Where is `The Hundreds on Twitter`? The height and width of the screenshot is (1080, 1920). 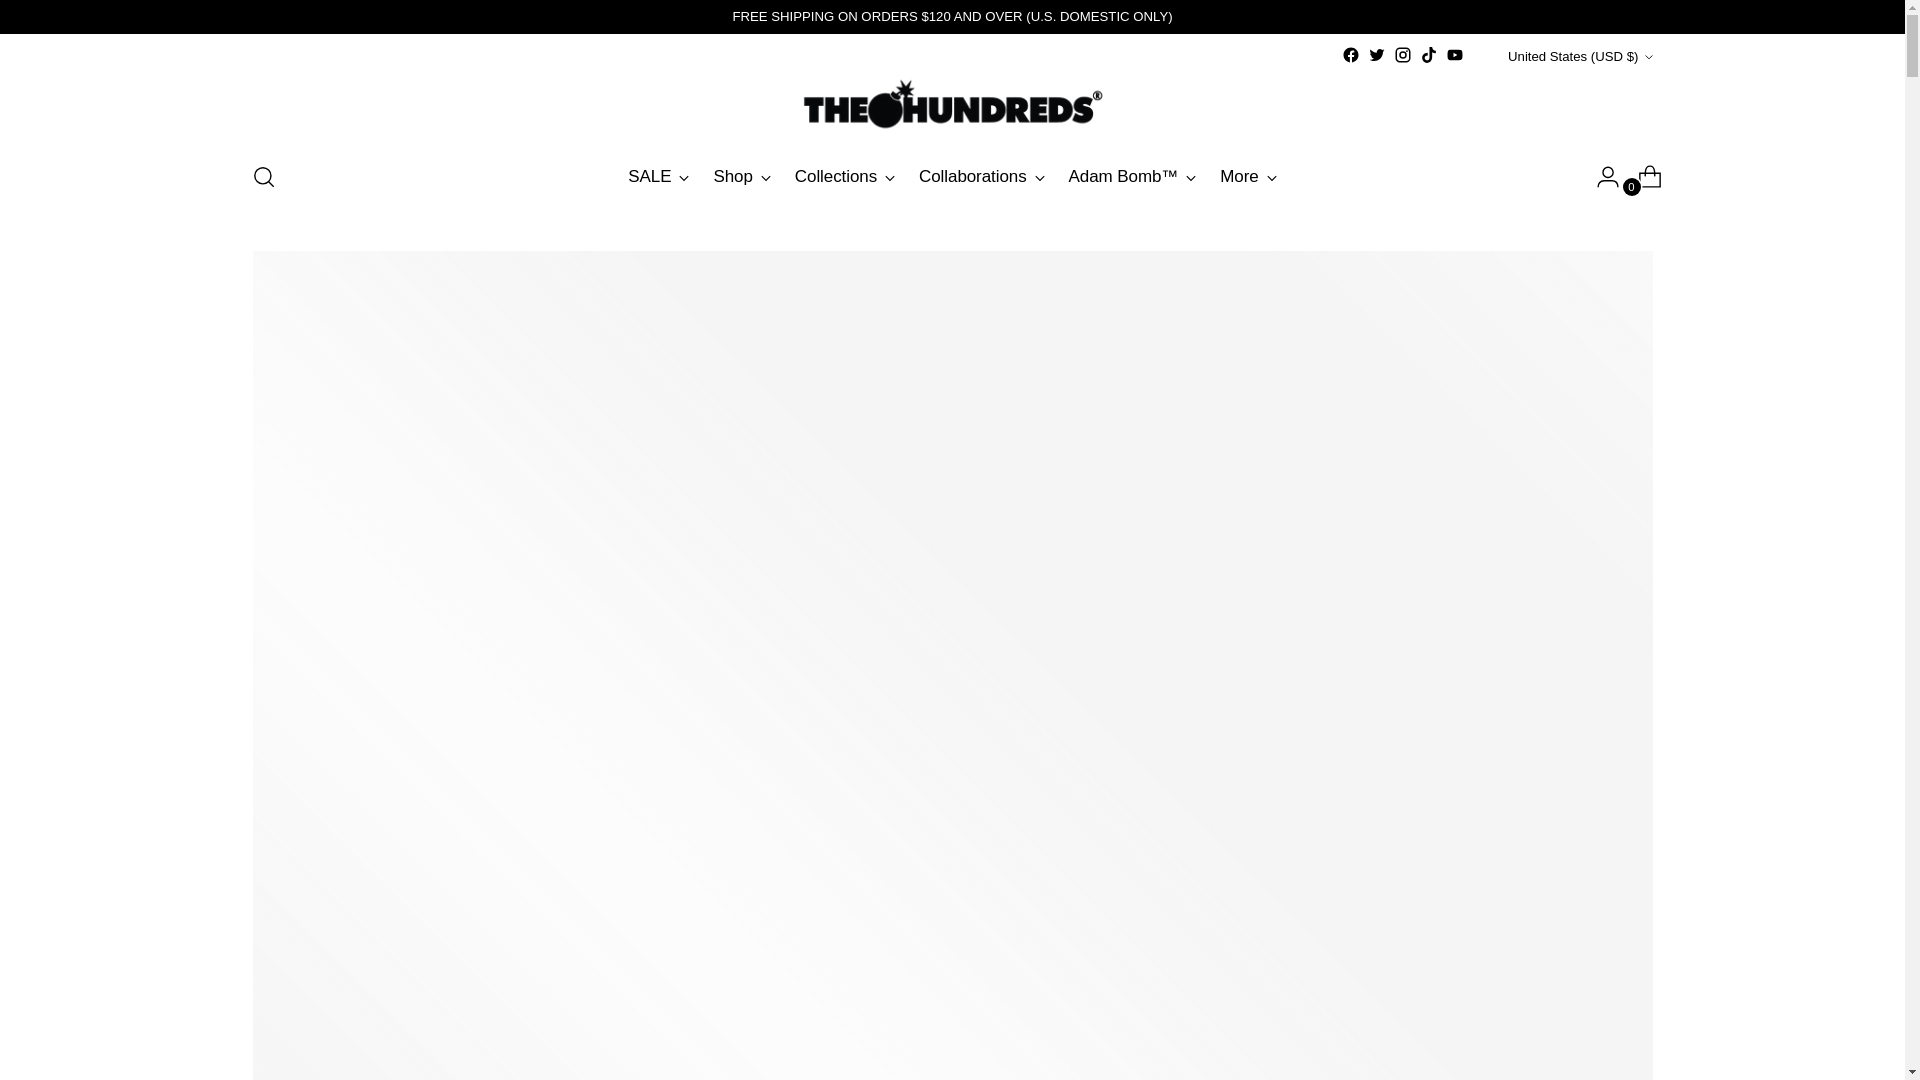 The Hundreds on Twitter is located at coordinates (1376, 54).